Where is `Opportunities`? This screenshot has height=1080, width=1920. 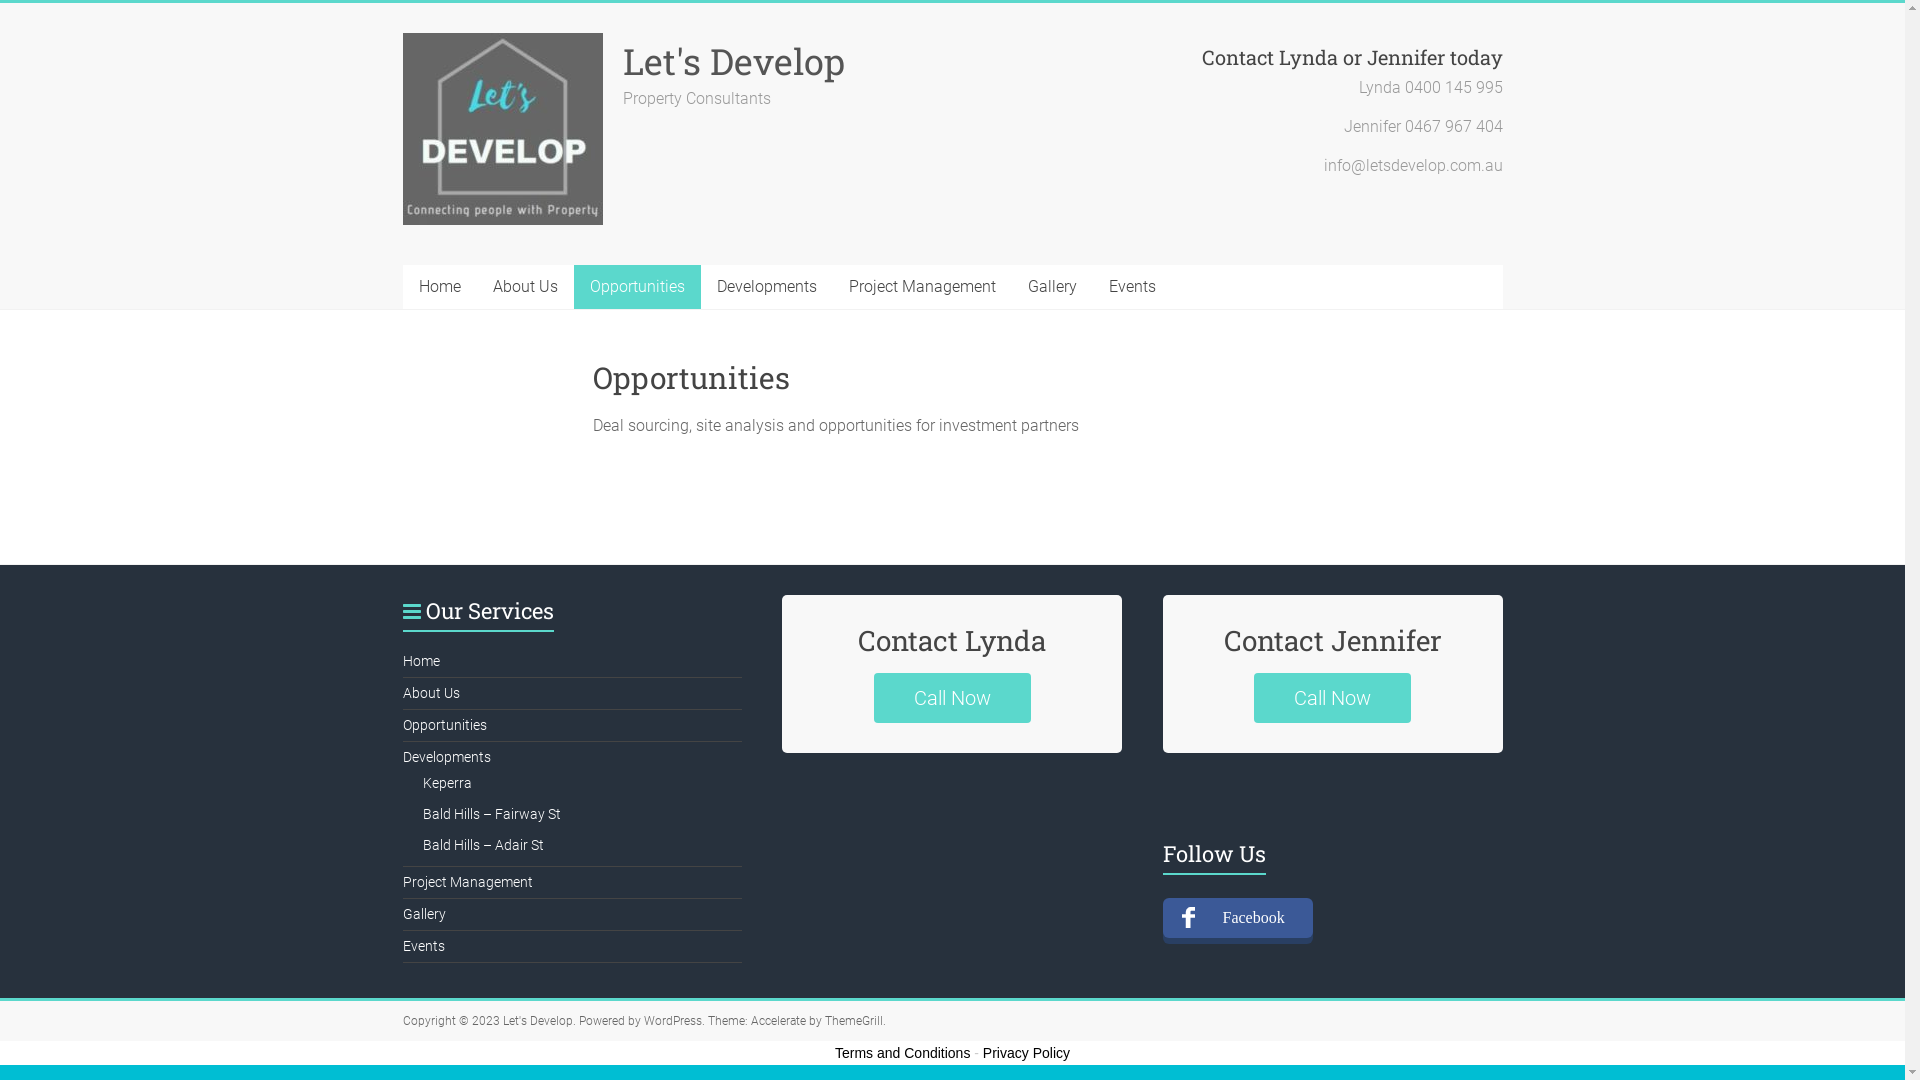
Opportunities is located at coordinates (444, 725).